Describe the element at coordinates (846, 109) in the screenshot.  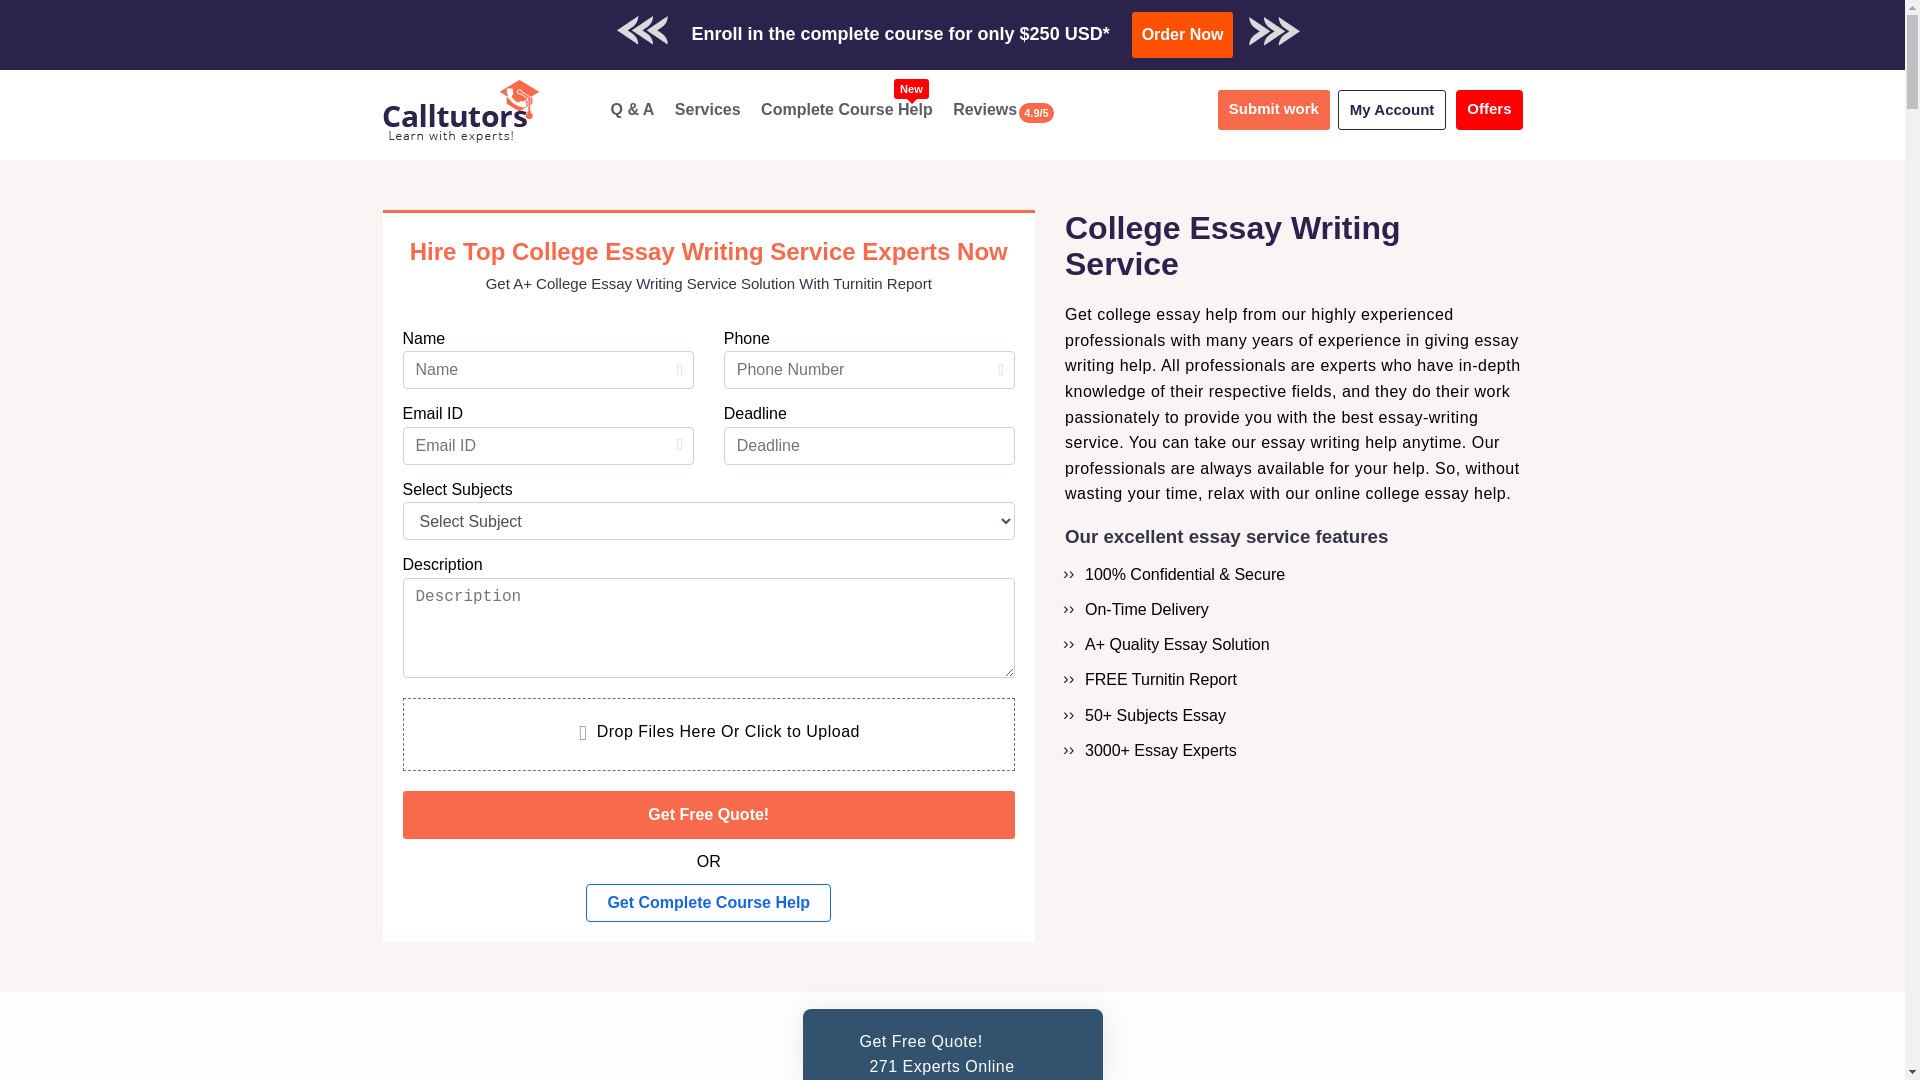
I see `Order Now` at that location.